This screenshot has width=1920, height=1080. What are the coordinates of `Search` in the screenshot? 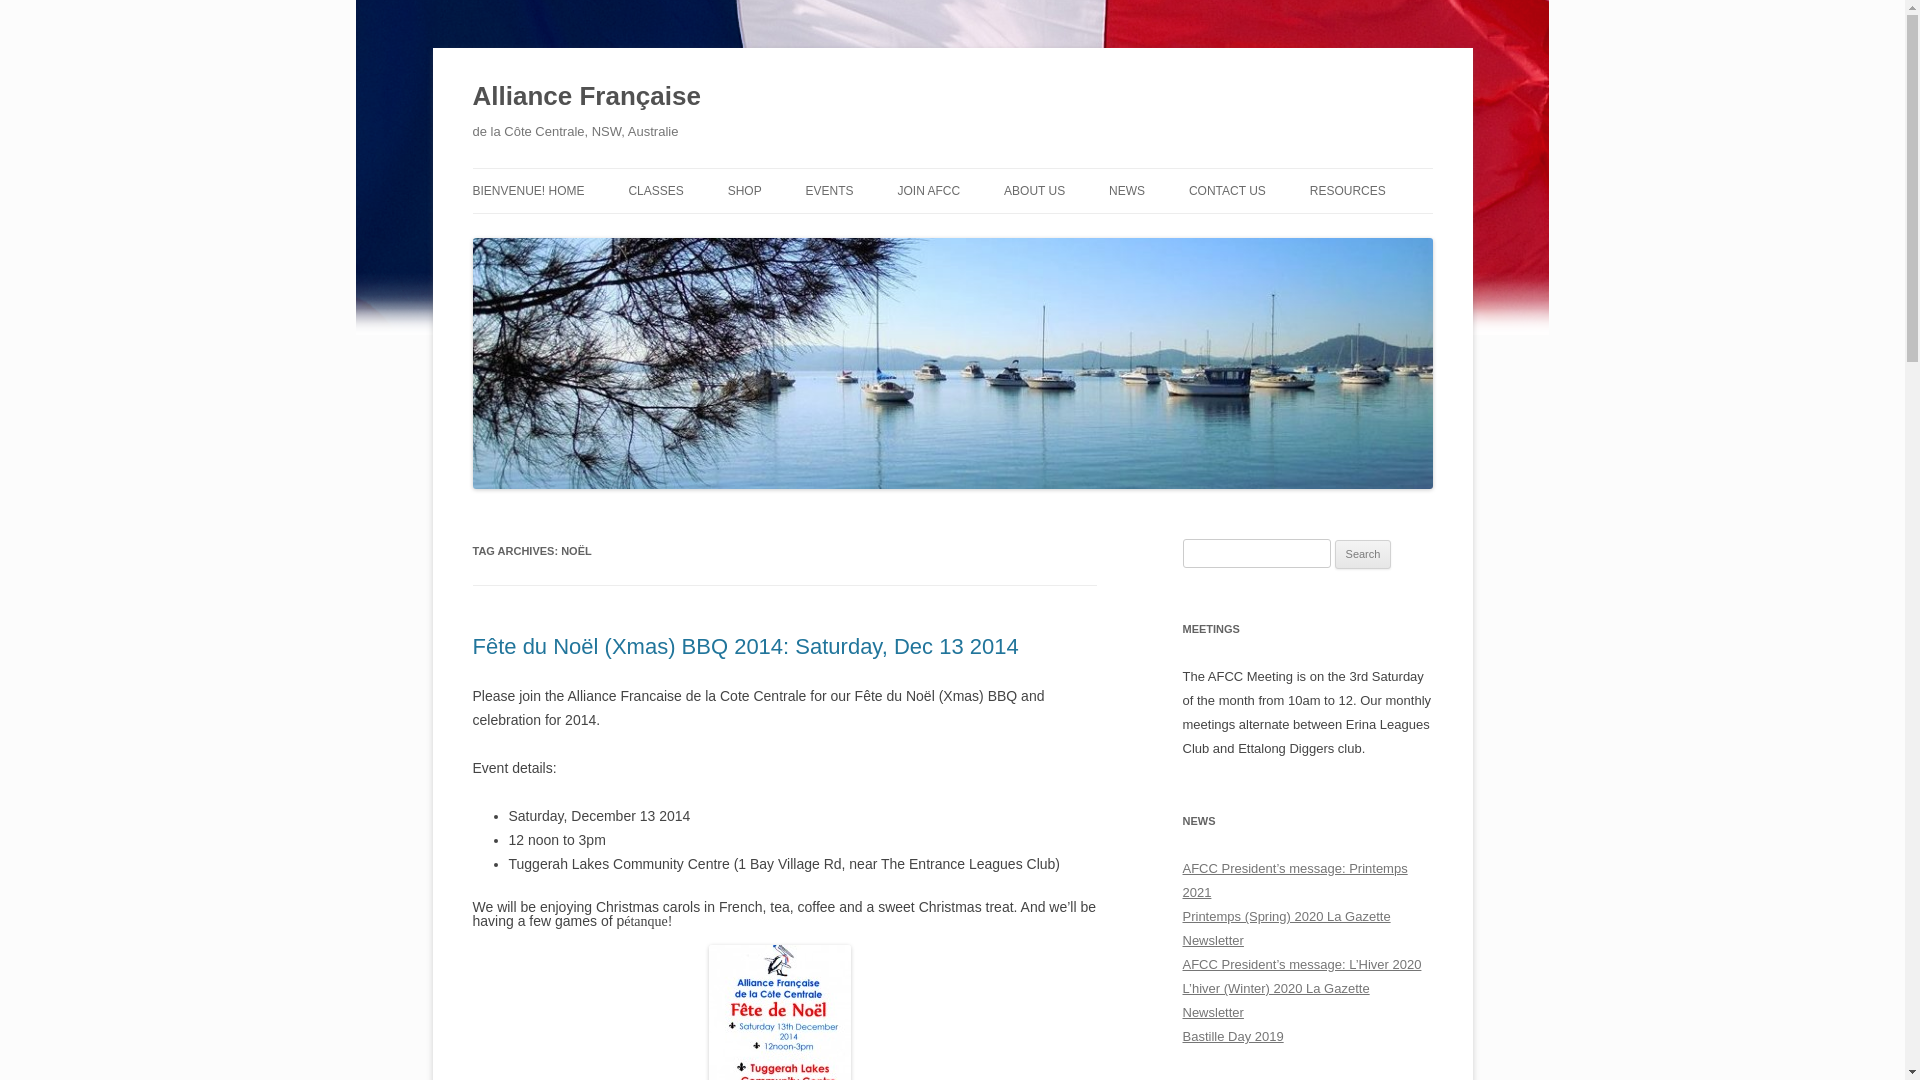 It's located at (1364, 555).